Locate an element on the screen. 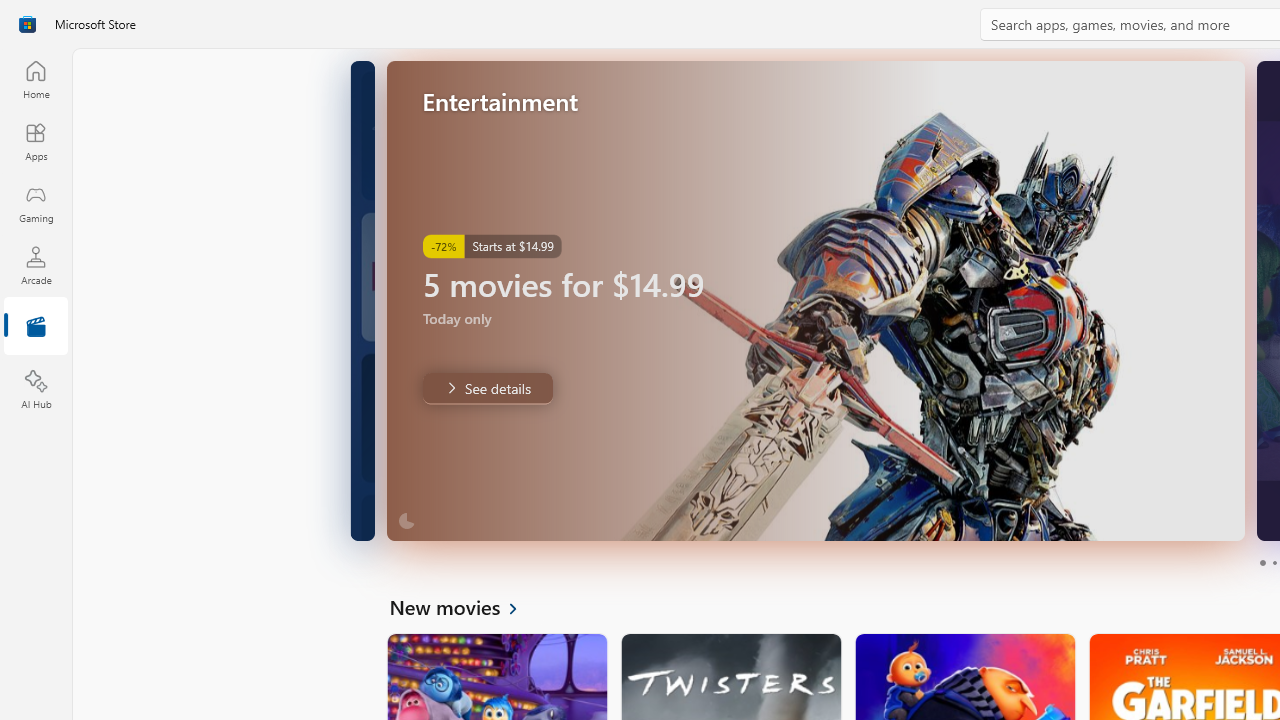 Image resolution: width=1280 pixels, height=720 pixels. AI Hub is located at coordinates (36, 390).